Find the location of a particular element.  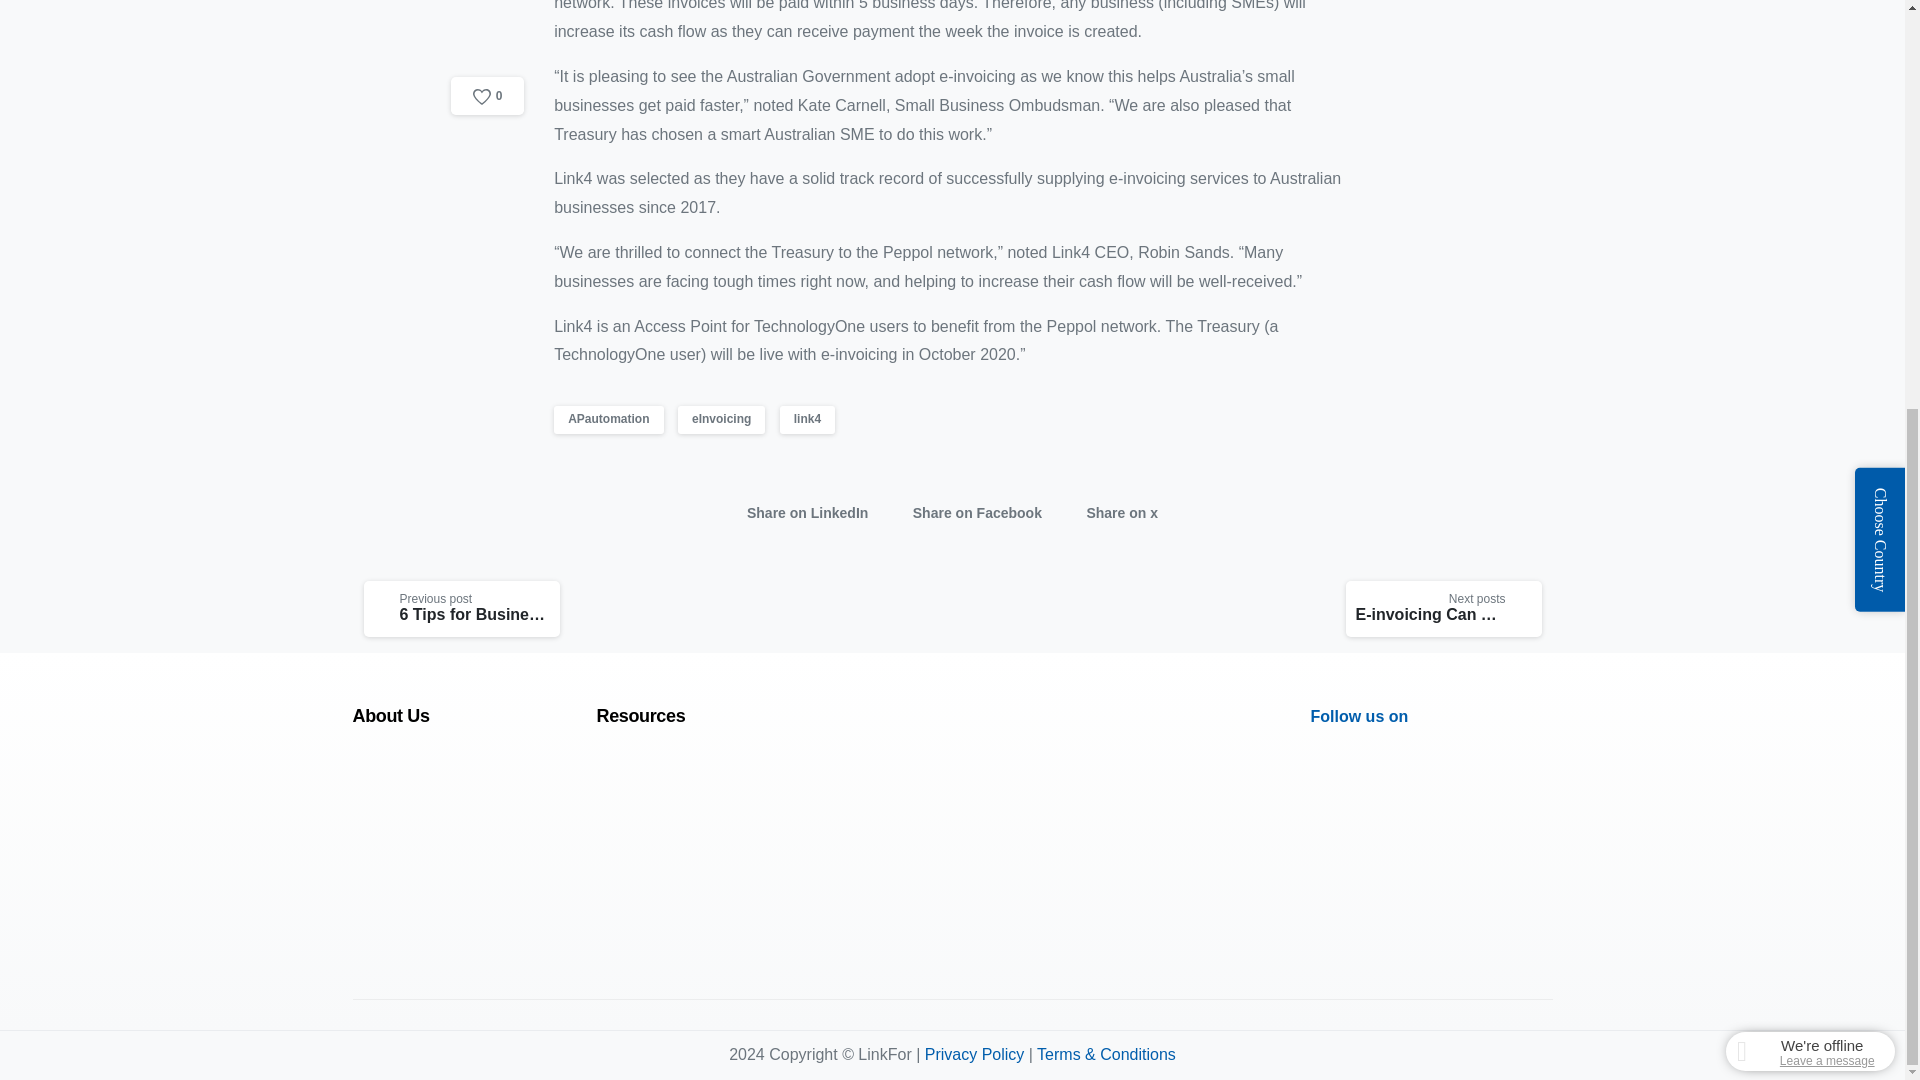

Share on x is located at coordinates (1116, 514).